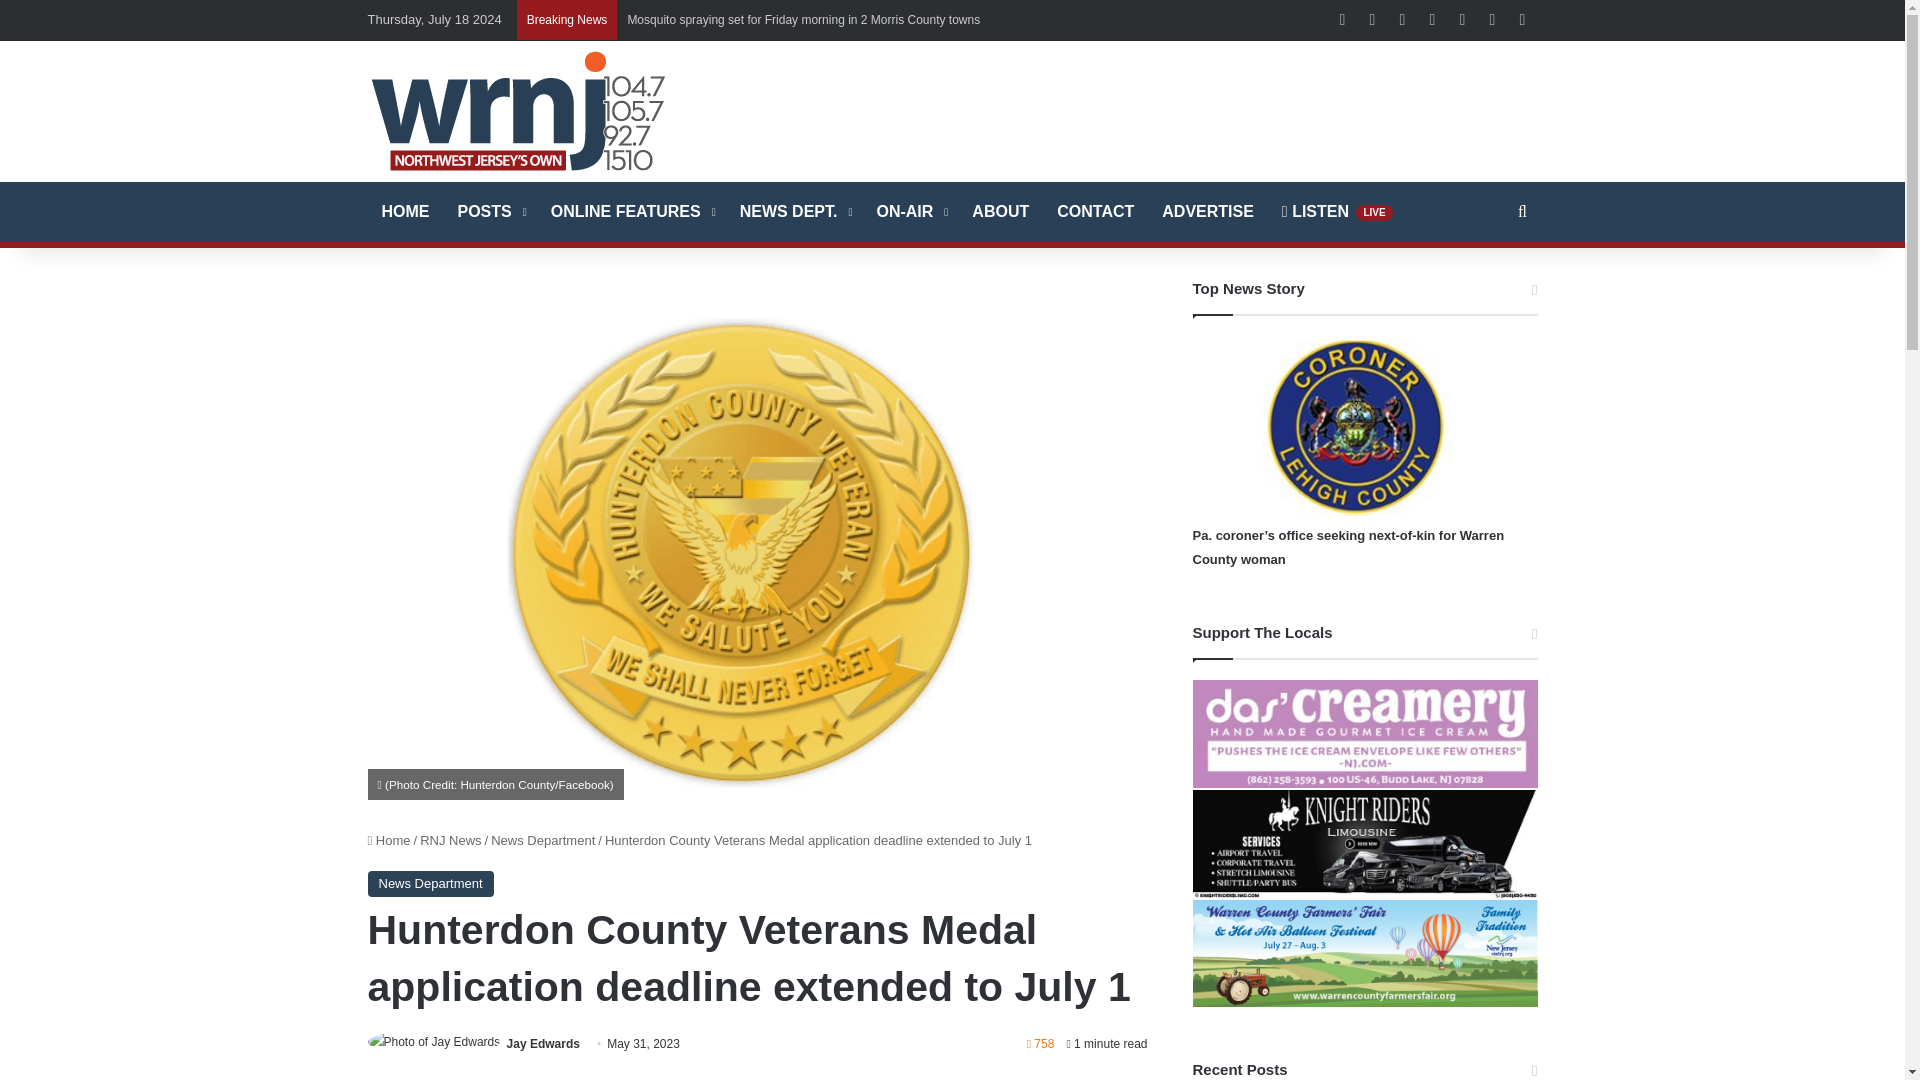  What do you see at coordinates (542, 1043) in the screenshot?
I see `Jay Edwards` at bounding box center [542, 1043].